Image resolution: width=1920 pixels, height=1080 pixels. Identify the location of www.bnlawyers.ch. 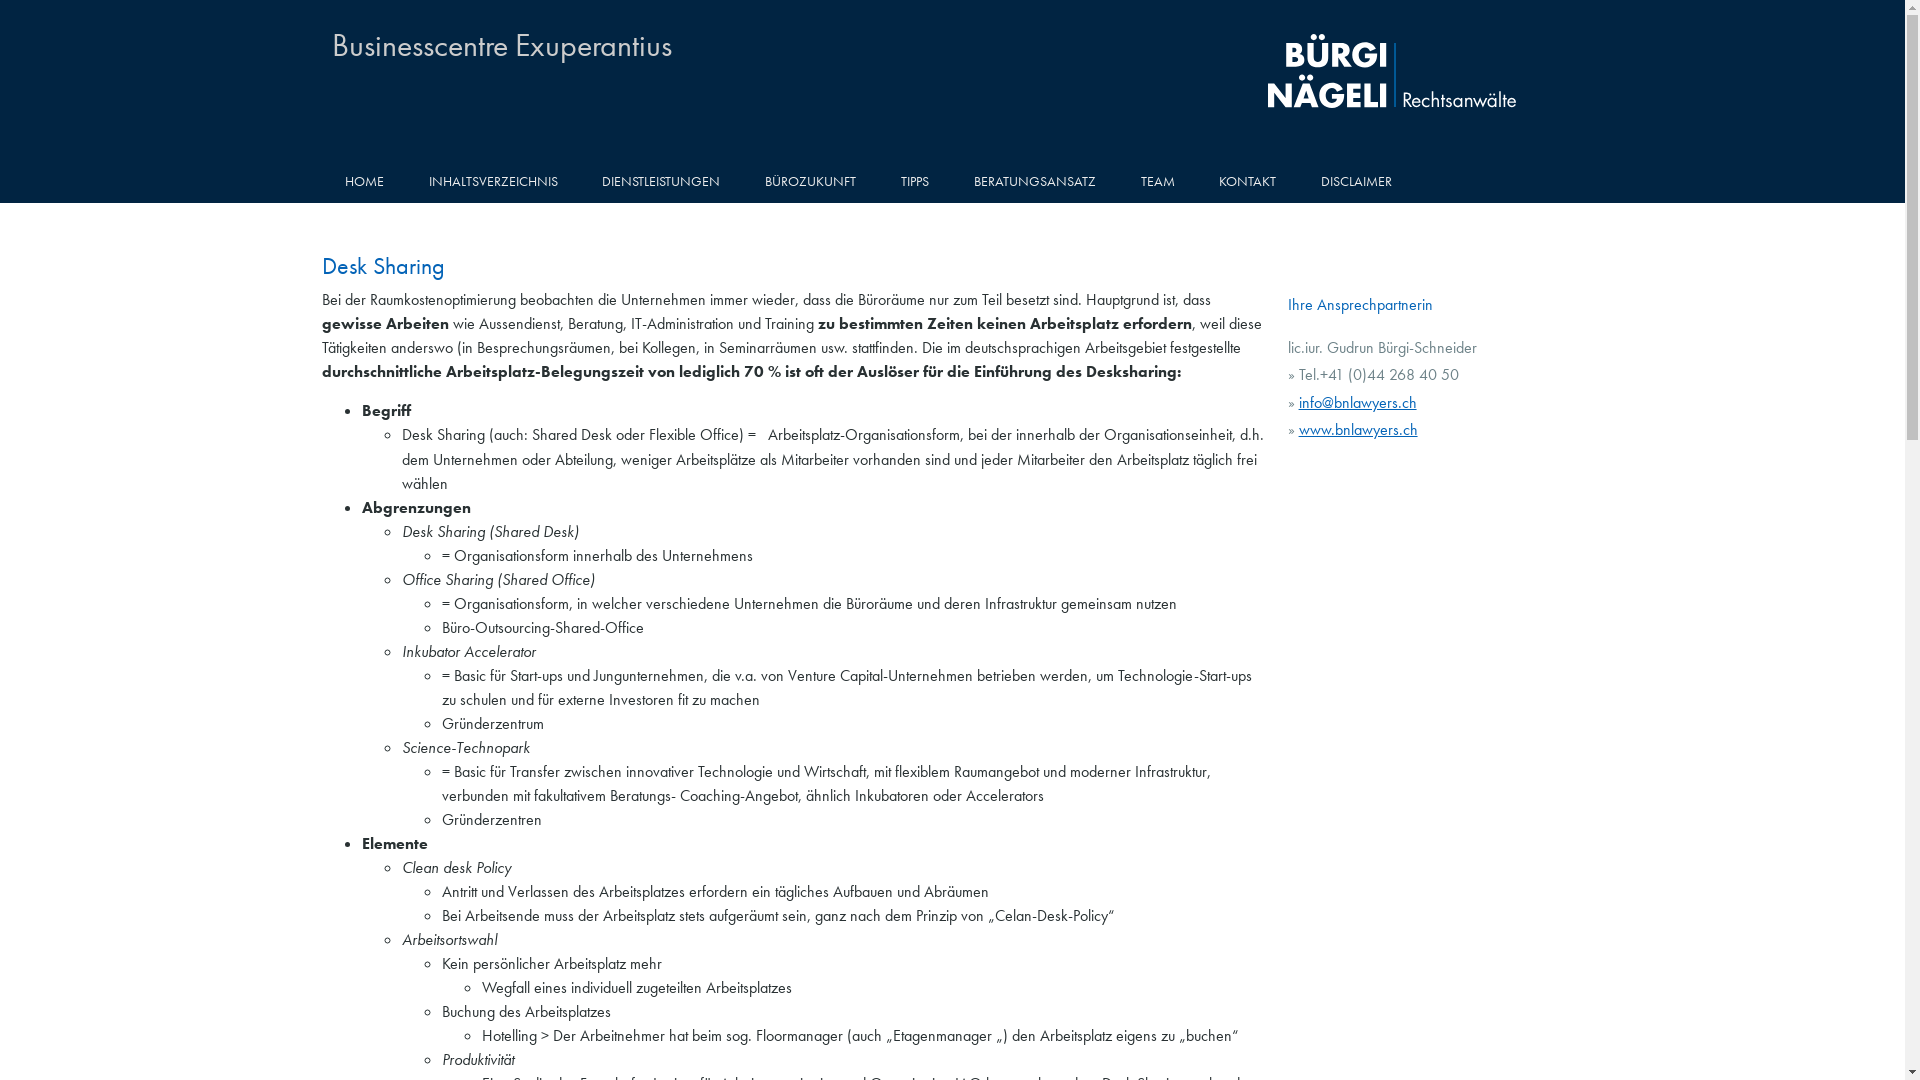
(1358, 430).